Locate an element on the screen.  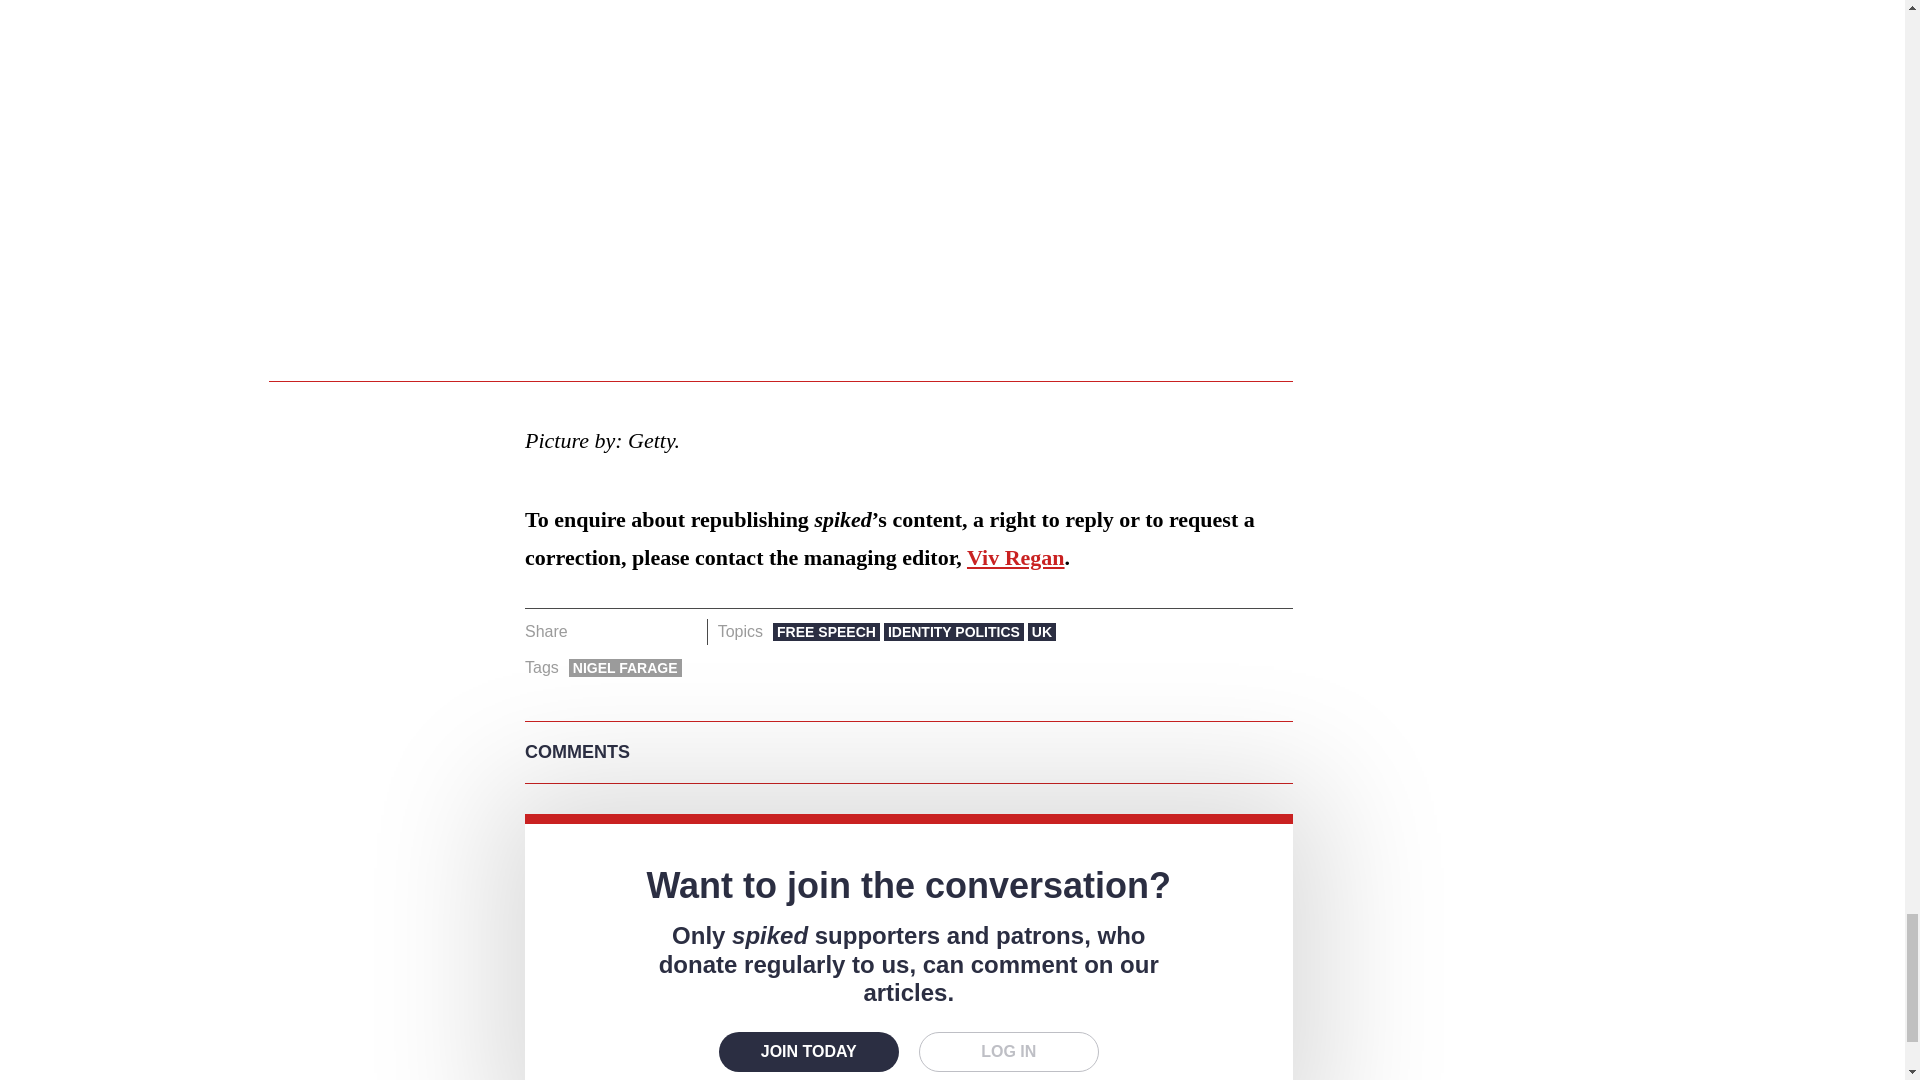
Share on Whatsapp is located at coordinates (652, 631).